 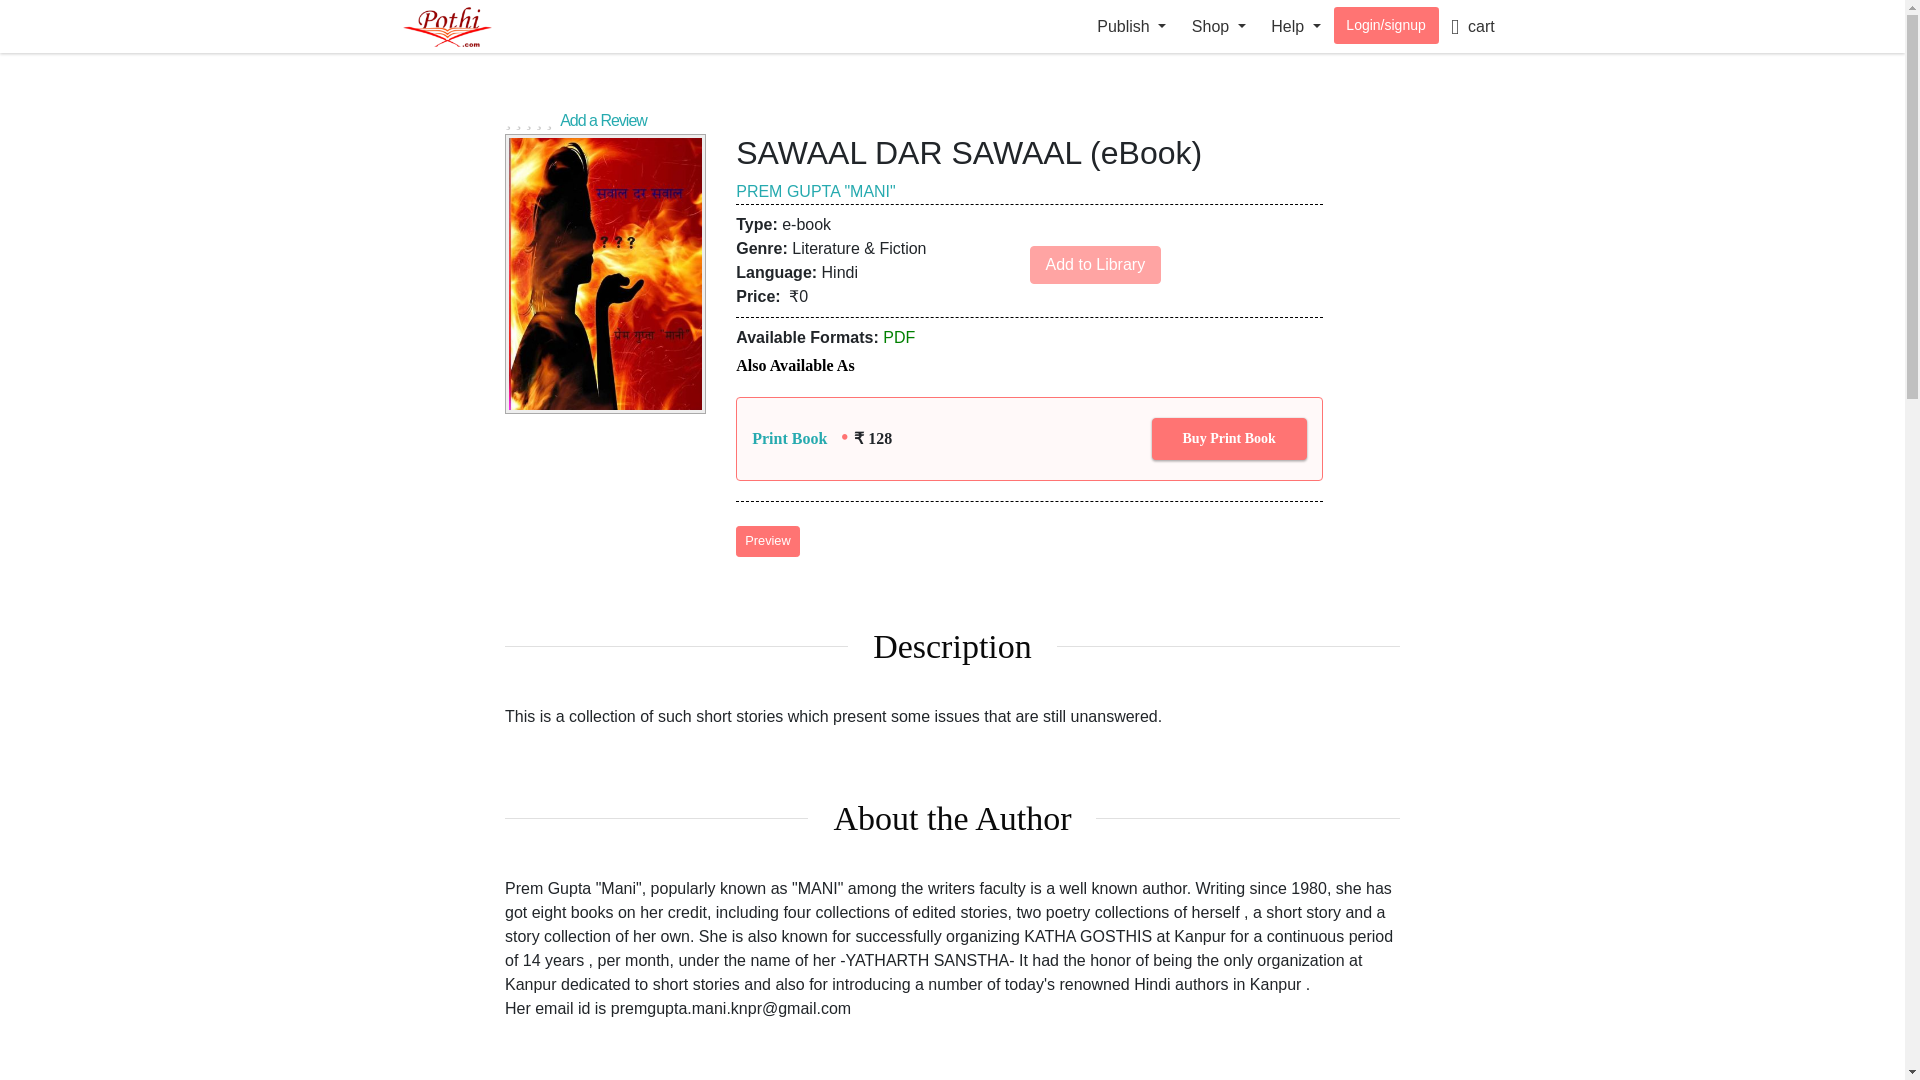 I want to click on Preview, so click(x=768, y=540).